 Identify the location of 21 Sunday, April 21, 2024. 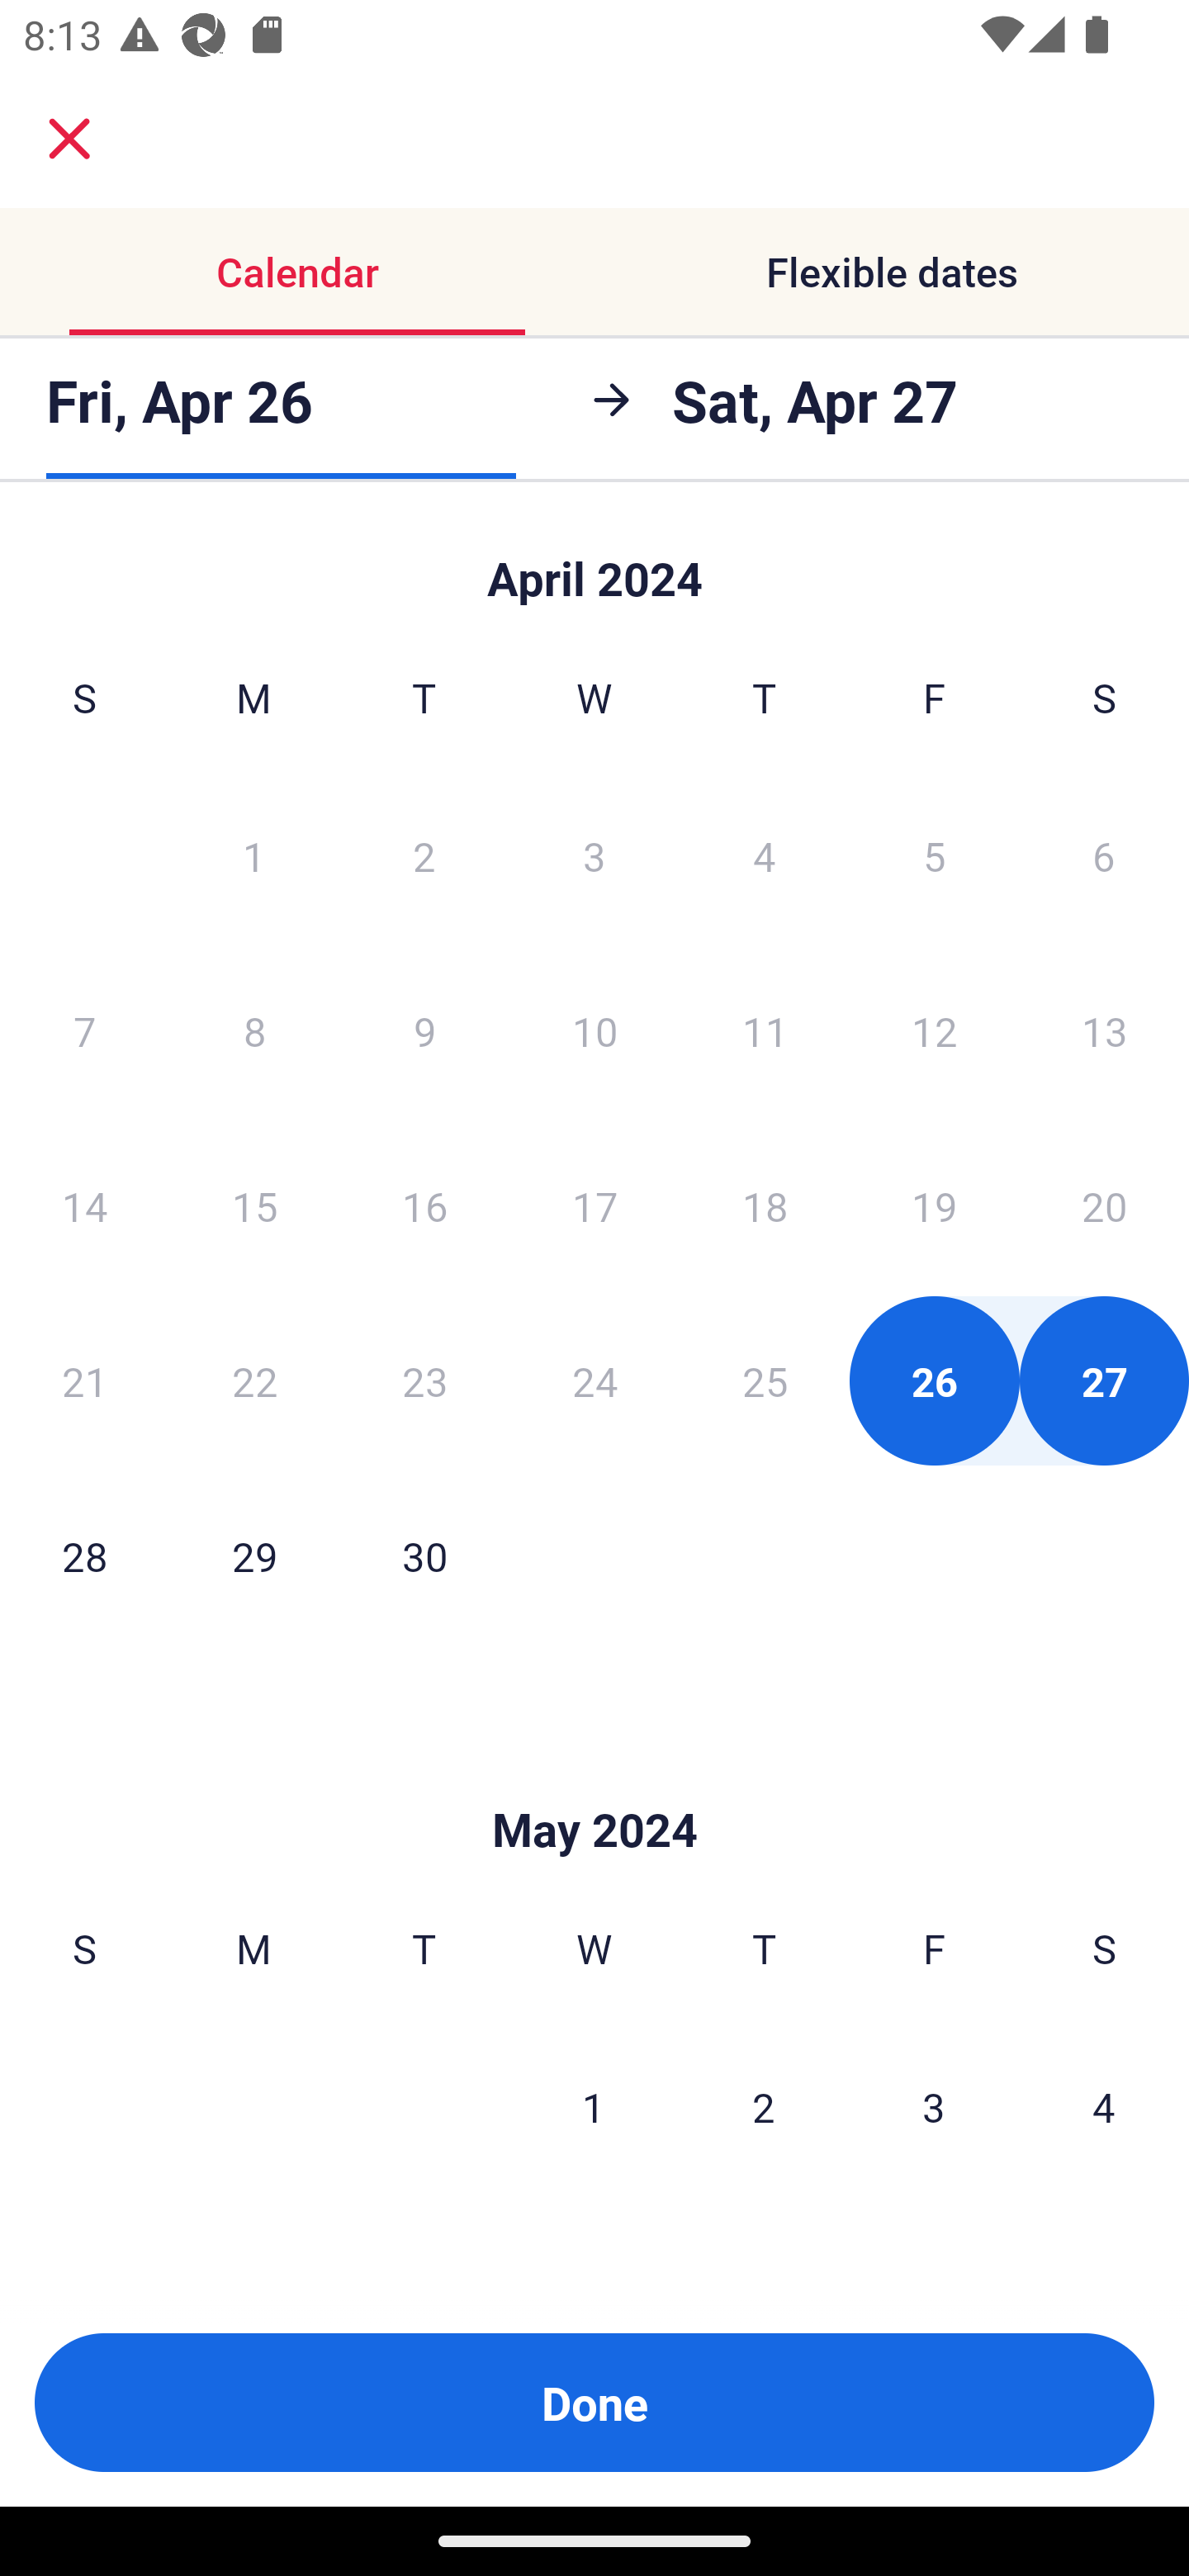
(84, 1380).